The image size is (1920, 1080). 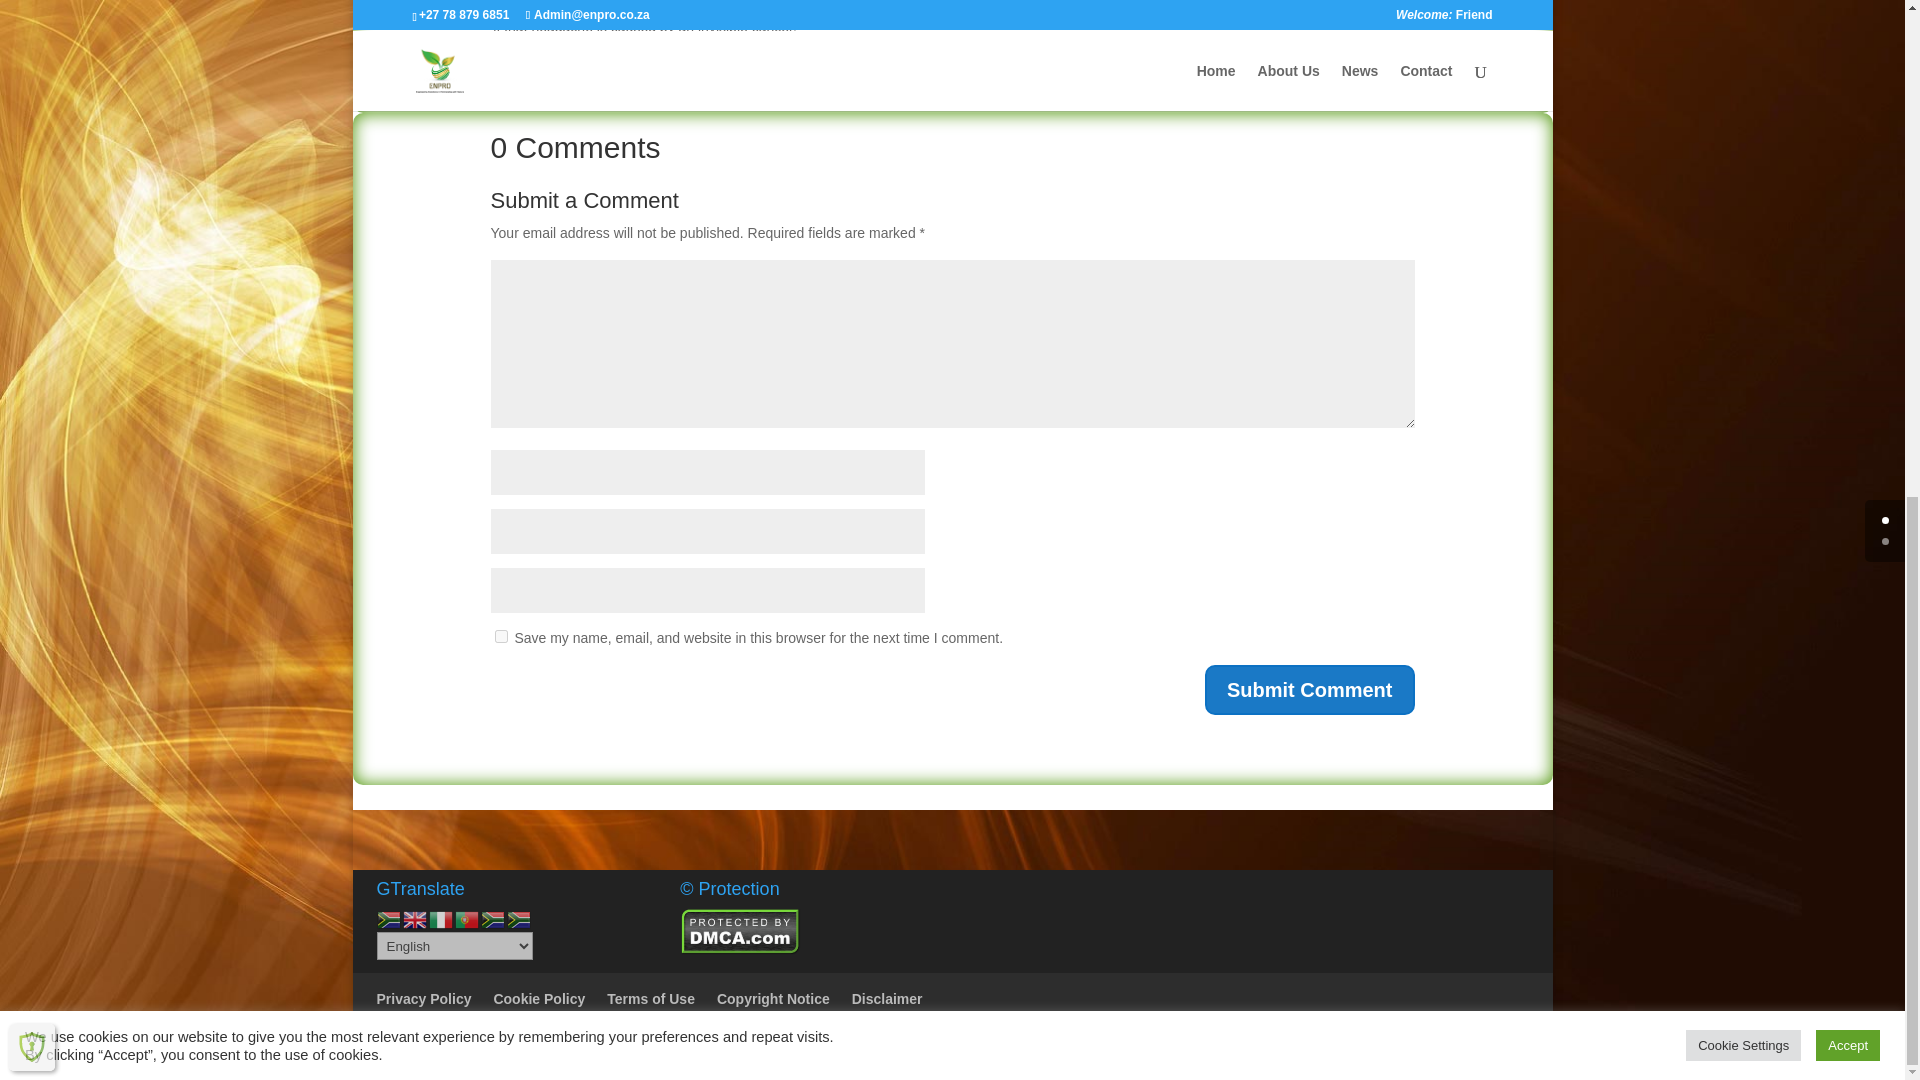 What do you see at coordinates (518, 918) in the screenshot?
I see `Zulu` at bounding box center [518, 918].